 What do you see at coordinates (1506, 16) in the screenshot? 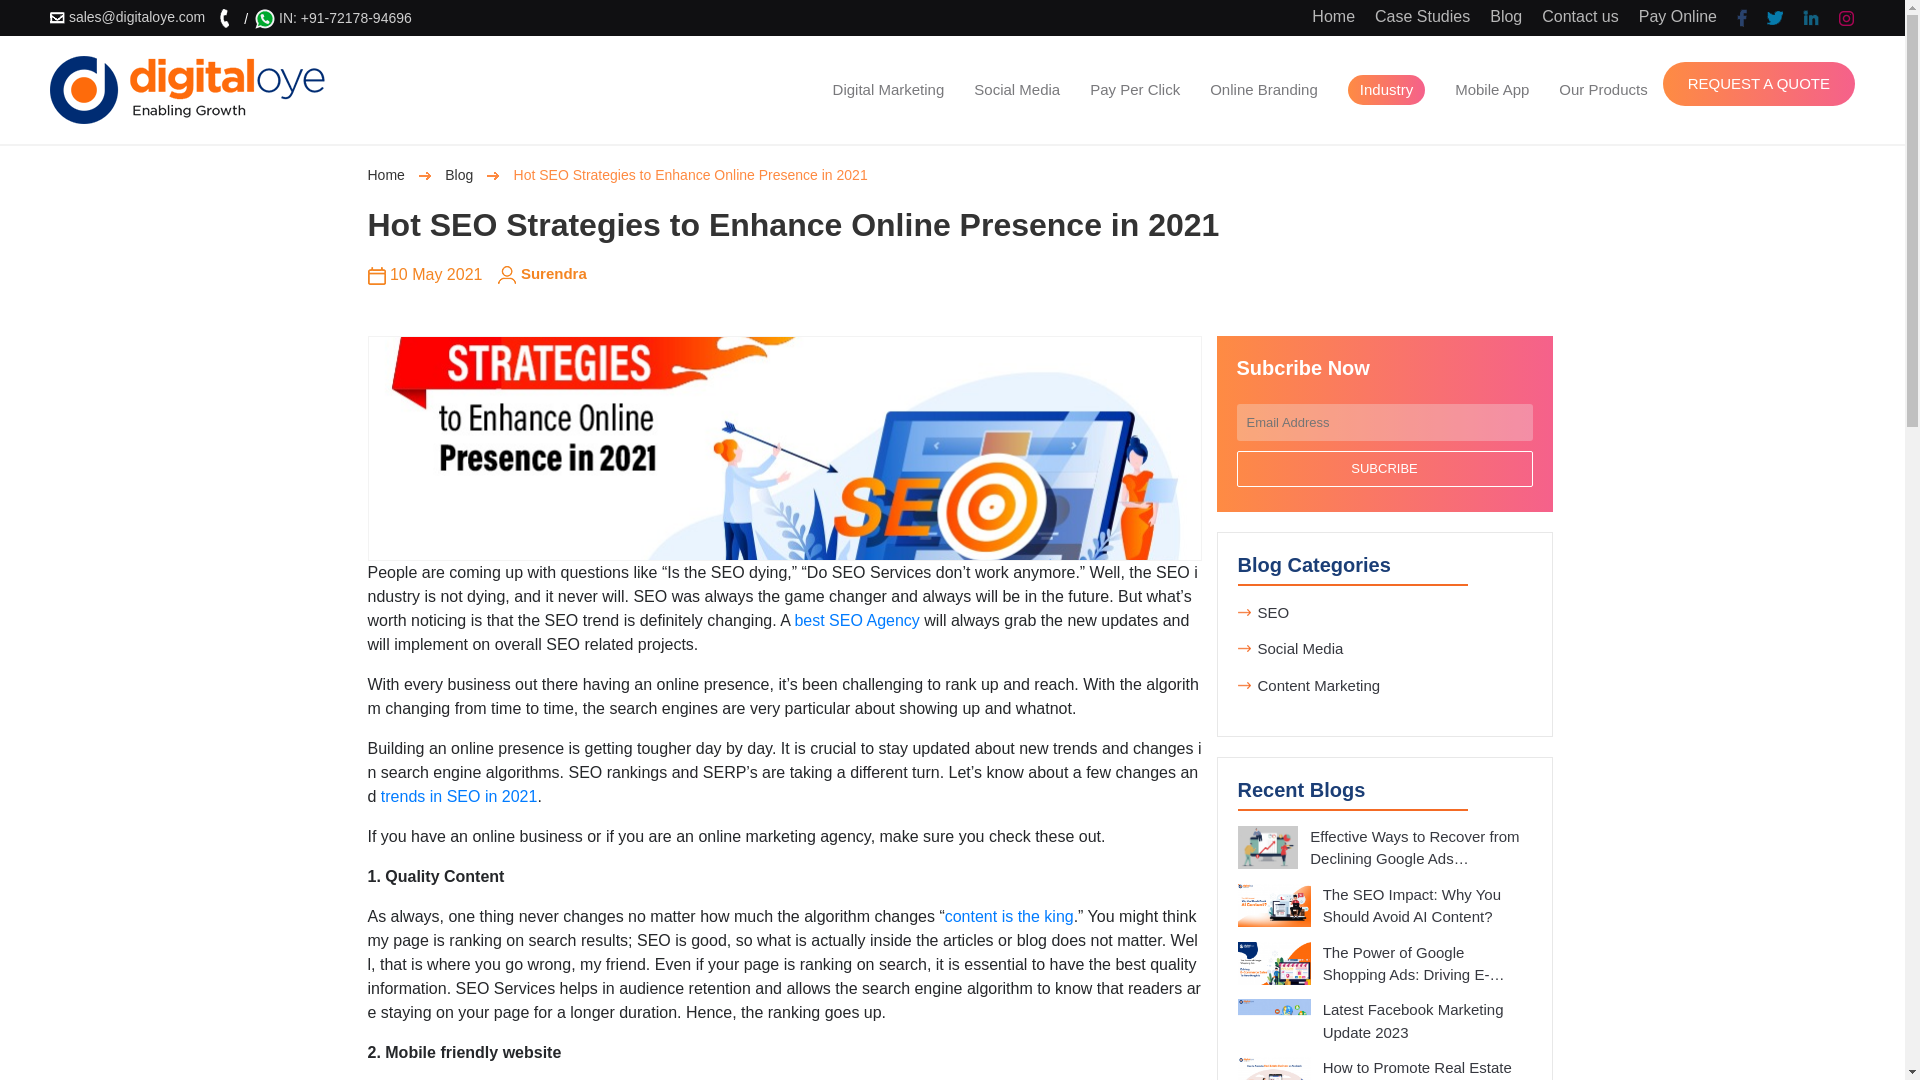
I see `Blog` at bounding box center [1506, 16].